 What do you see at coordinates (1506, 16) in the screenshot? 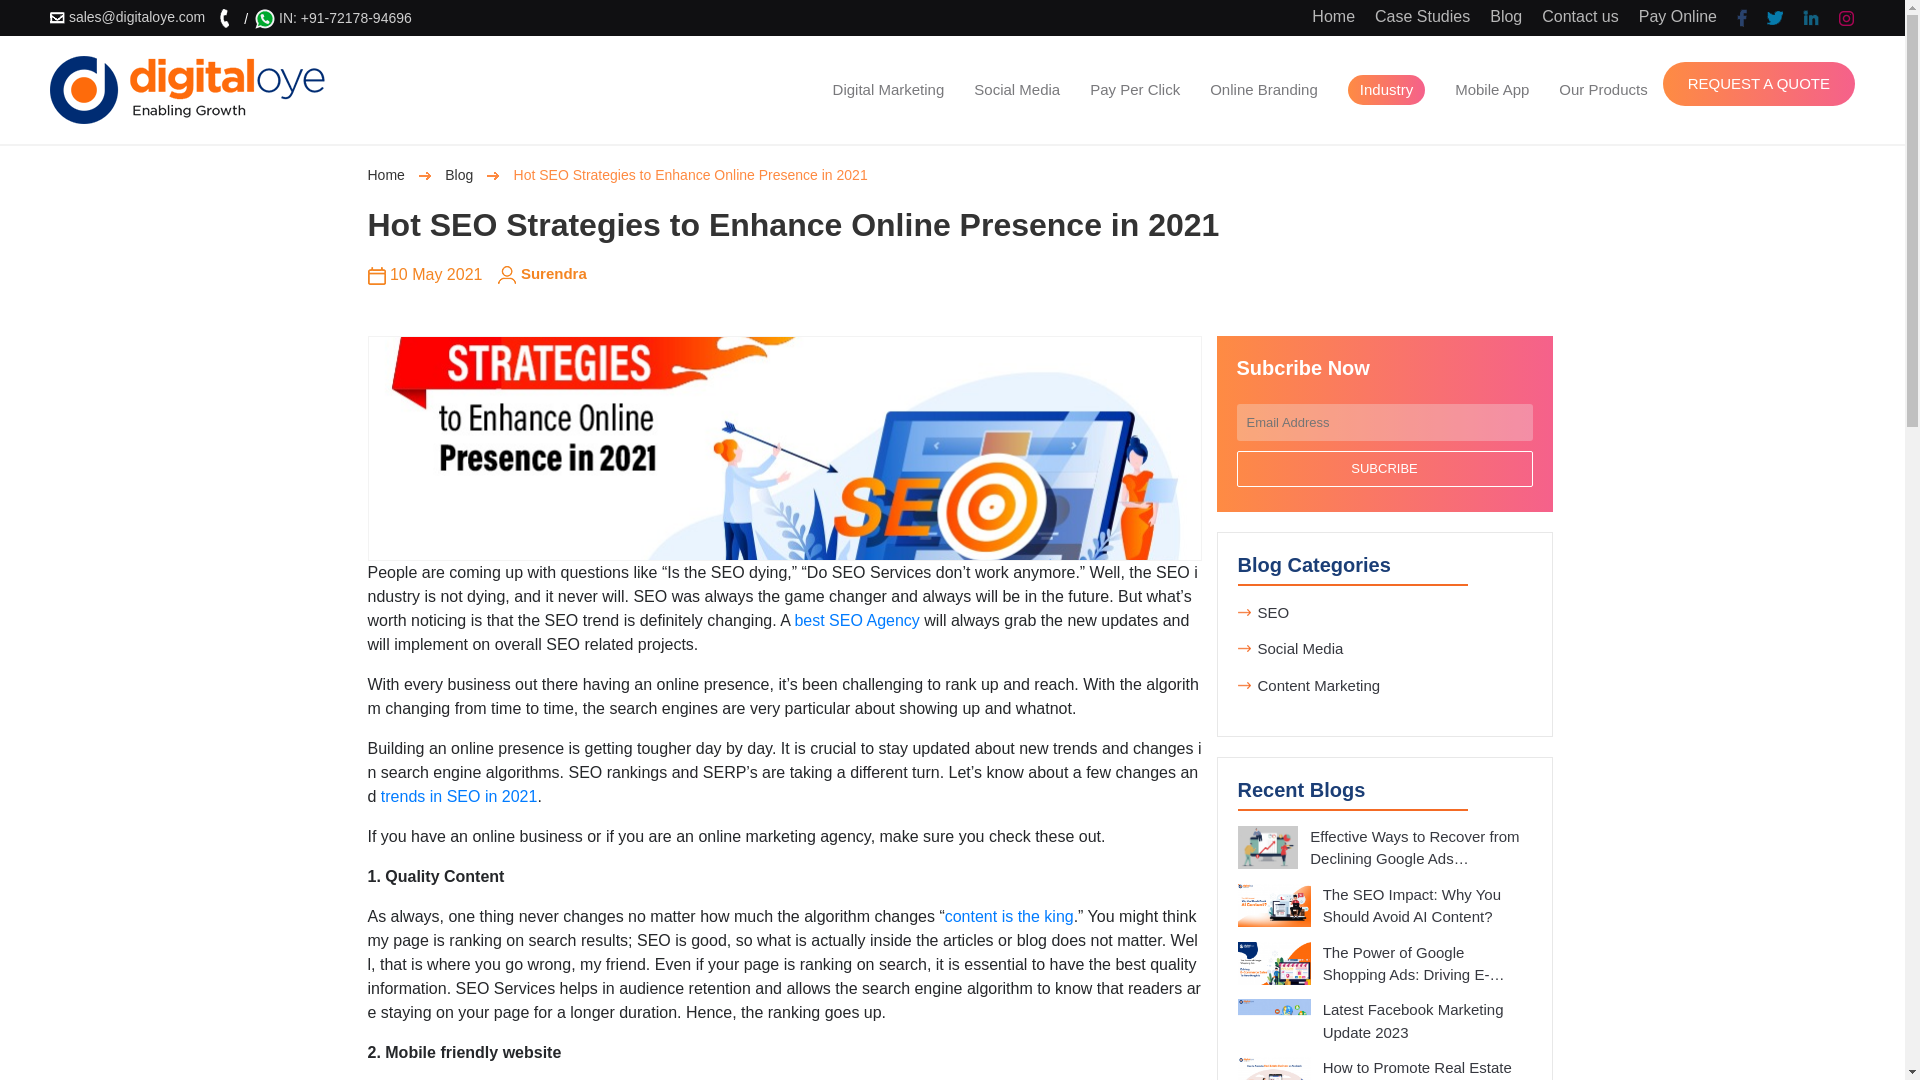
I see `Blog` at bounding box center [1506, 16].